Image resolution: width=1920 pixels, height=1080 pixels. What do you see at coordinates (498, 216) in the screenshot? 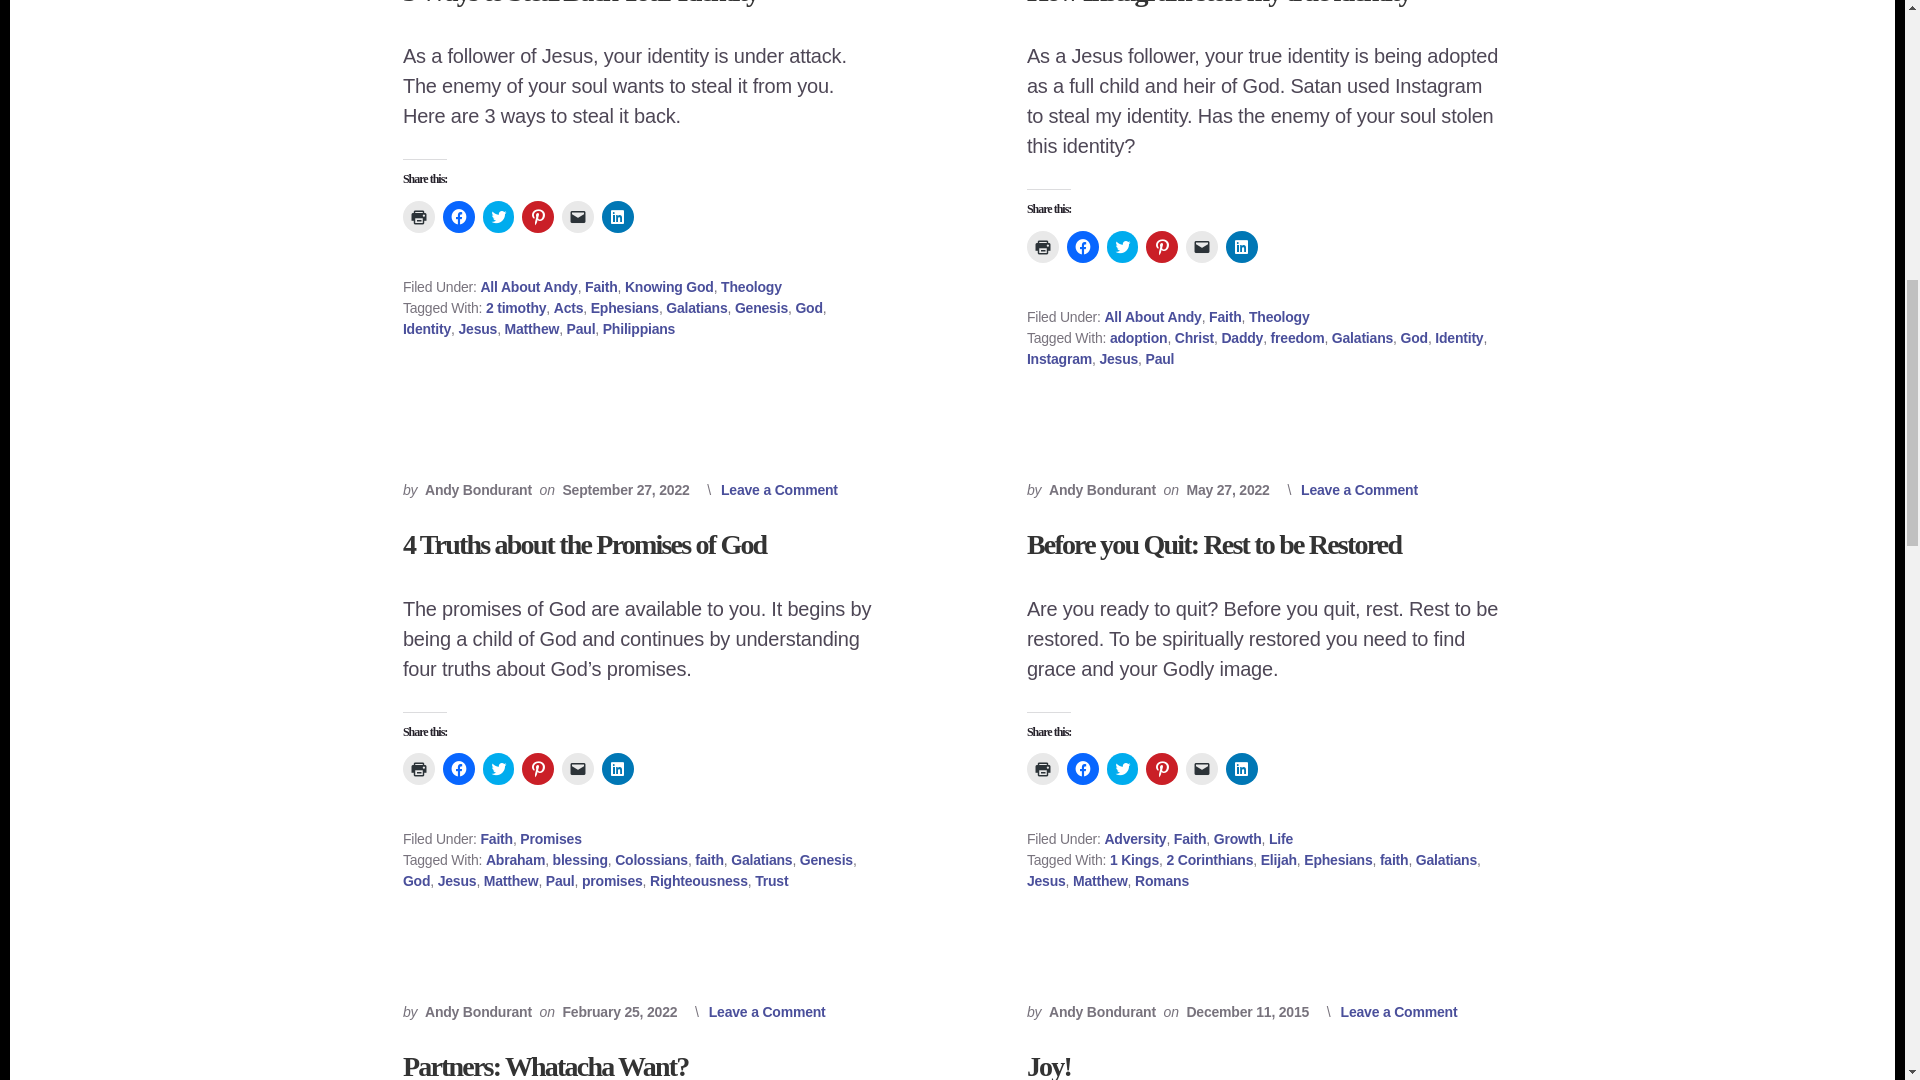
I see `Click to share on Twitter` at bounding box center [498, 216].